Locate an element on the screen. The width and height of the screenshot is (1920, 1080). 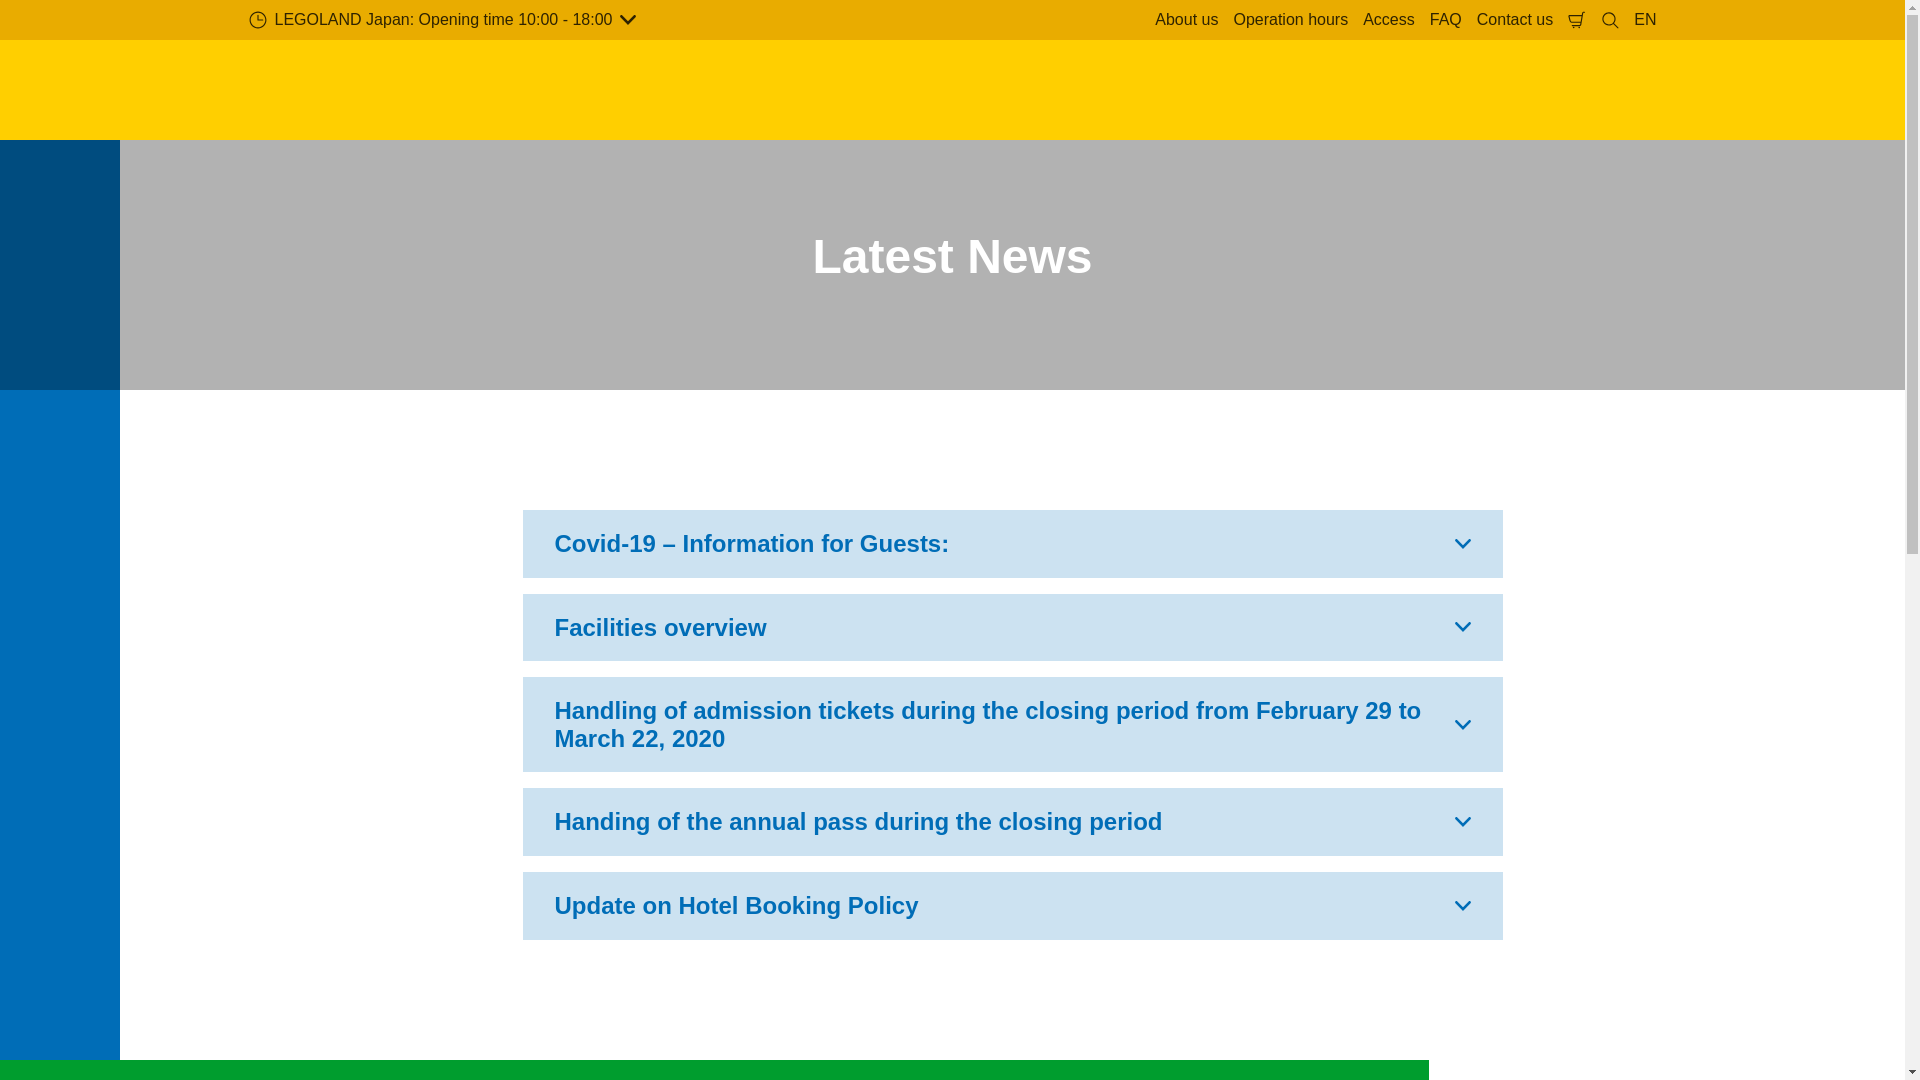
Search is located at coordinates (1610, 20).